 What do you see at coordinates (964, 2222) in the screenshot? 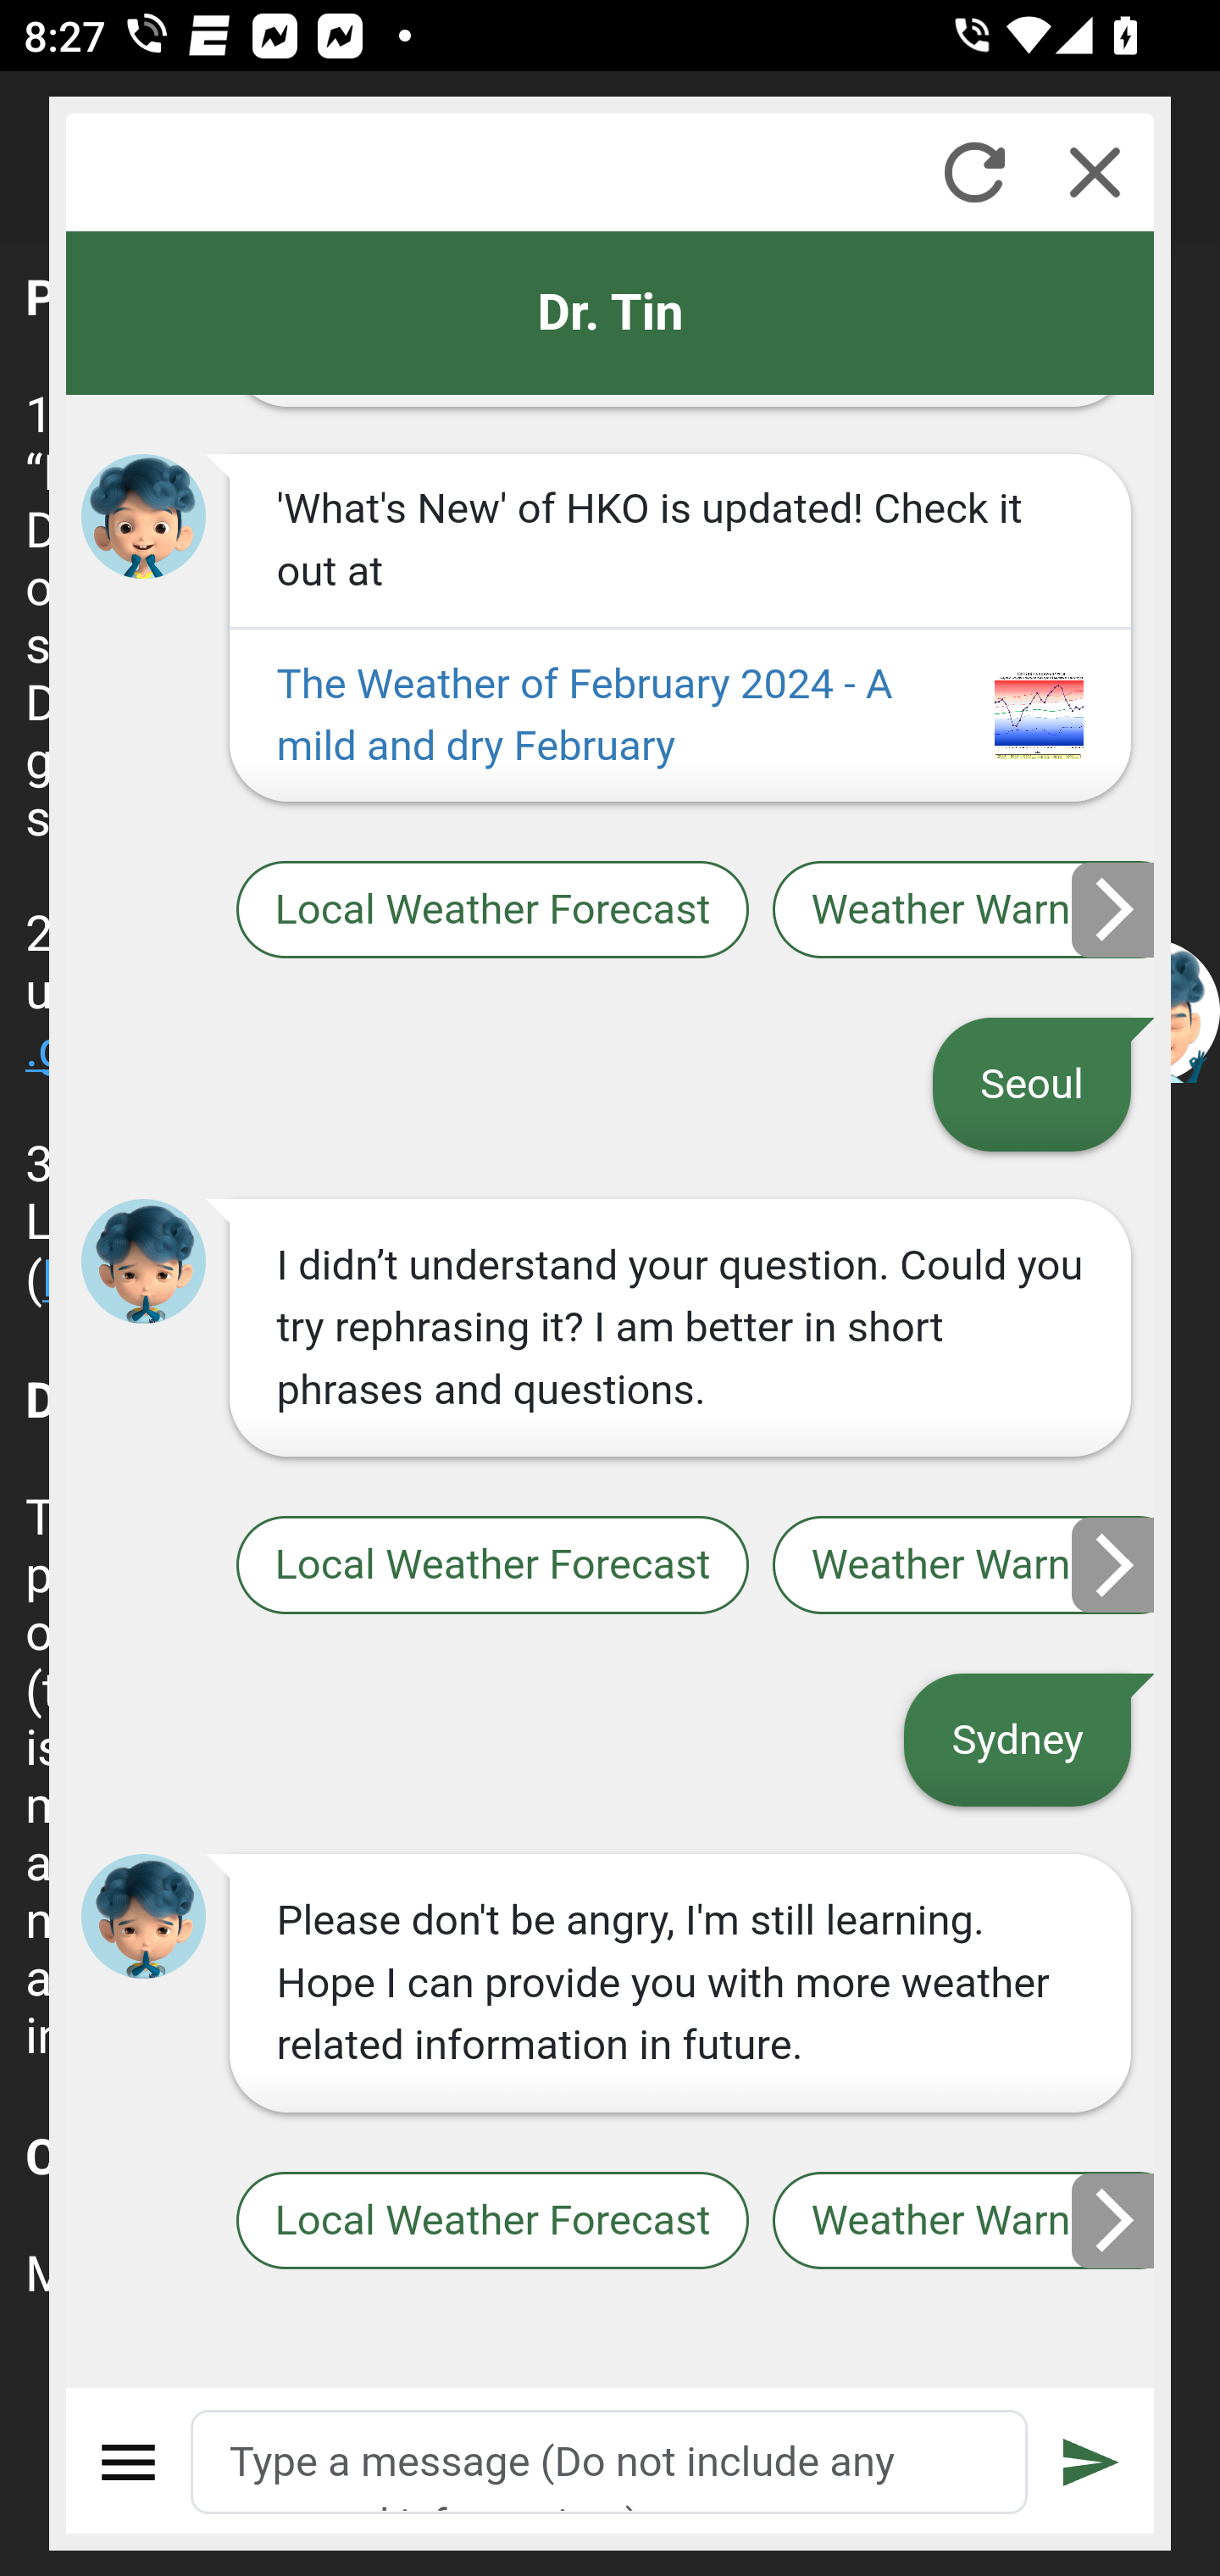
I see `Weather Warnings` at bounding box center [964, 2222].